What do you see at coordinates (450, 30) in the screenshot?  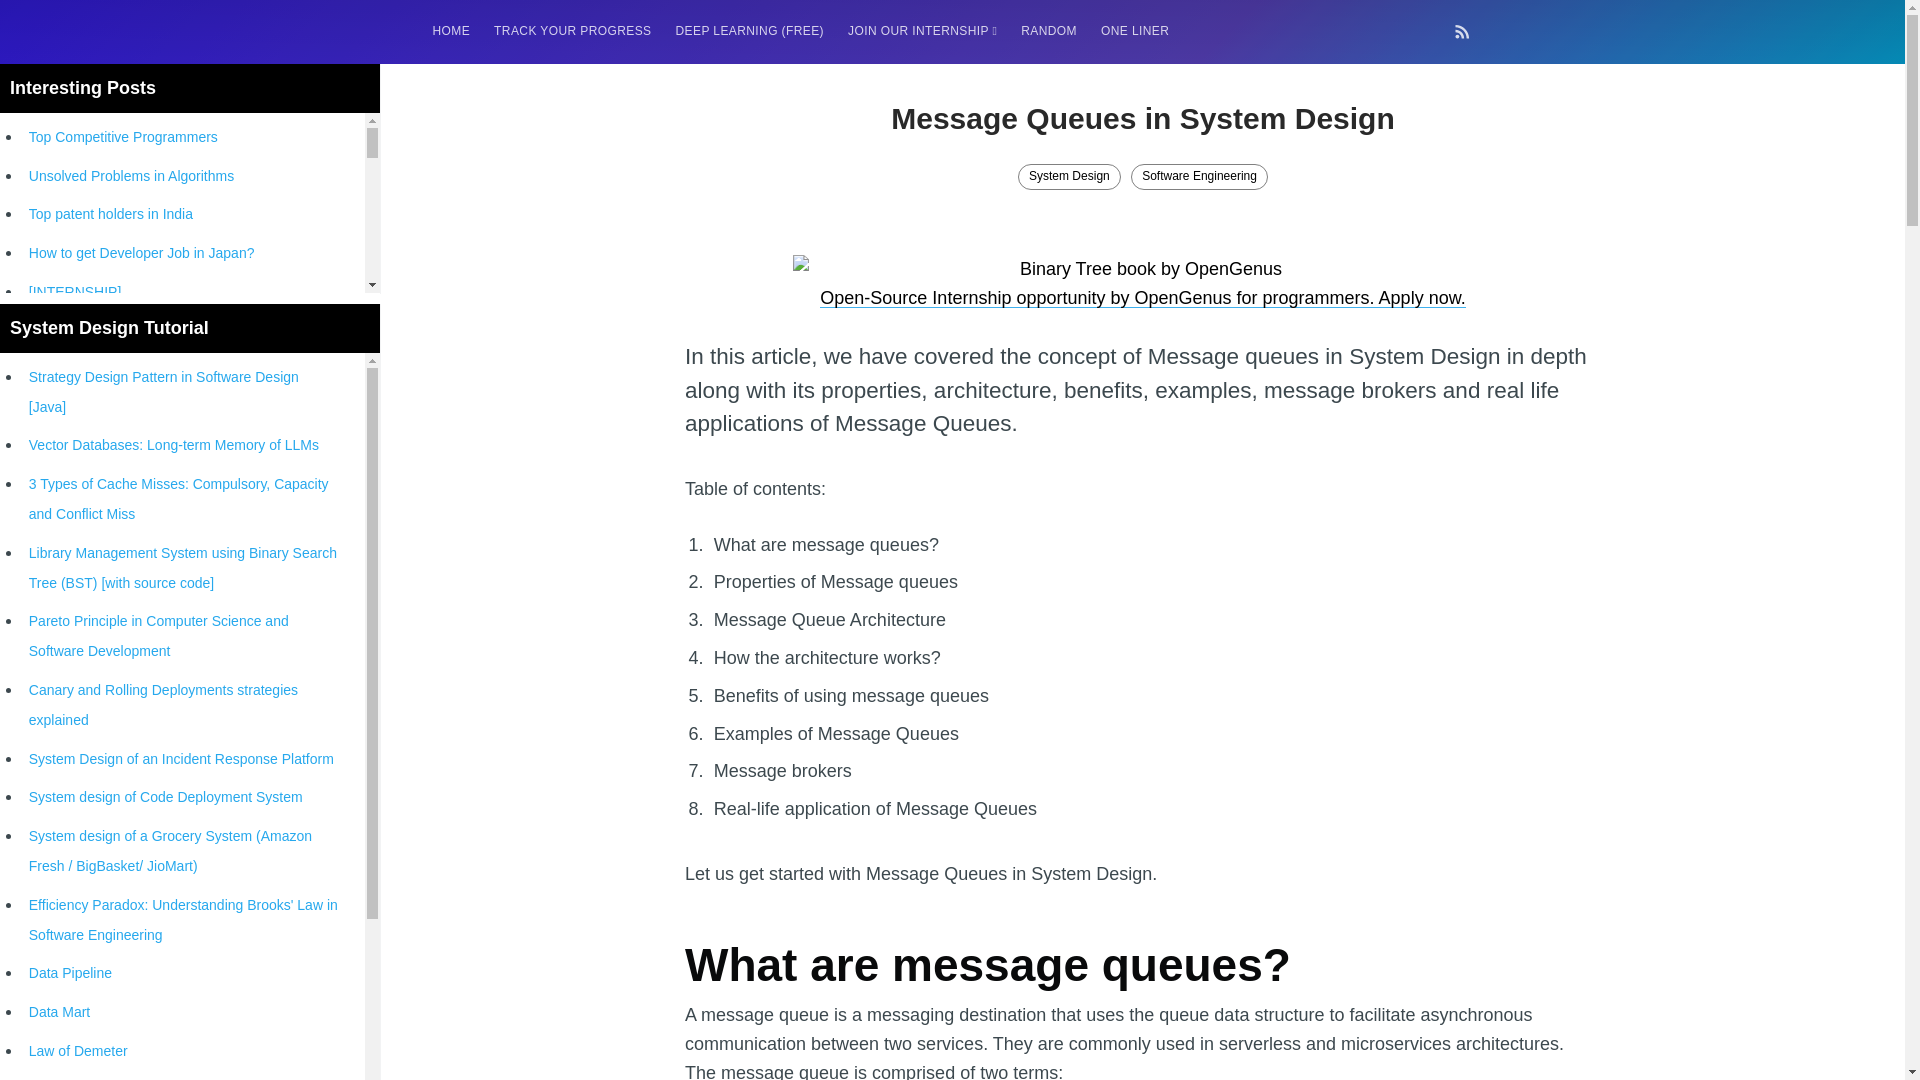 I see `HOME` at bounding box center [450, 30].